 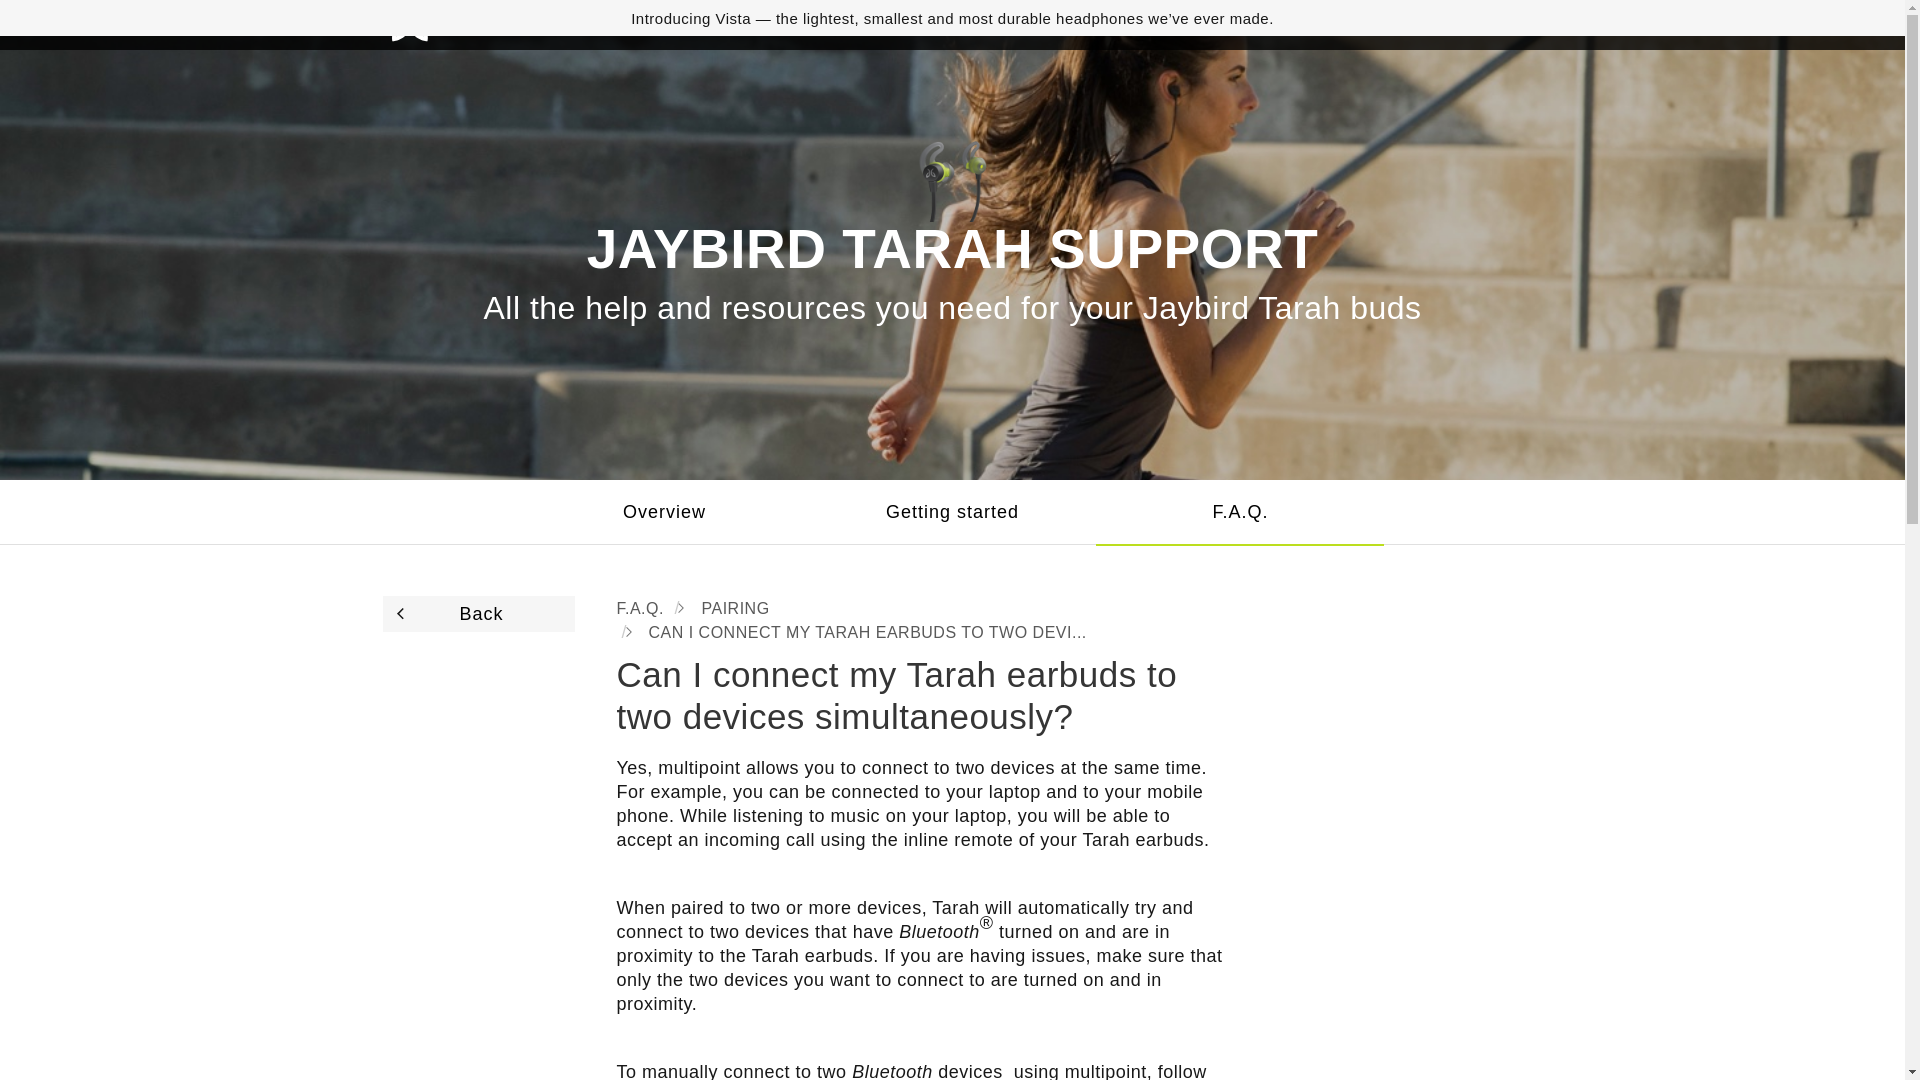 I want to click on PAIRING, so click(x=734, y=608).